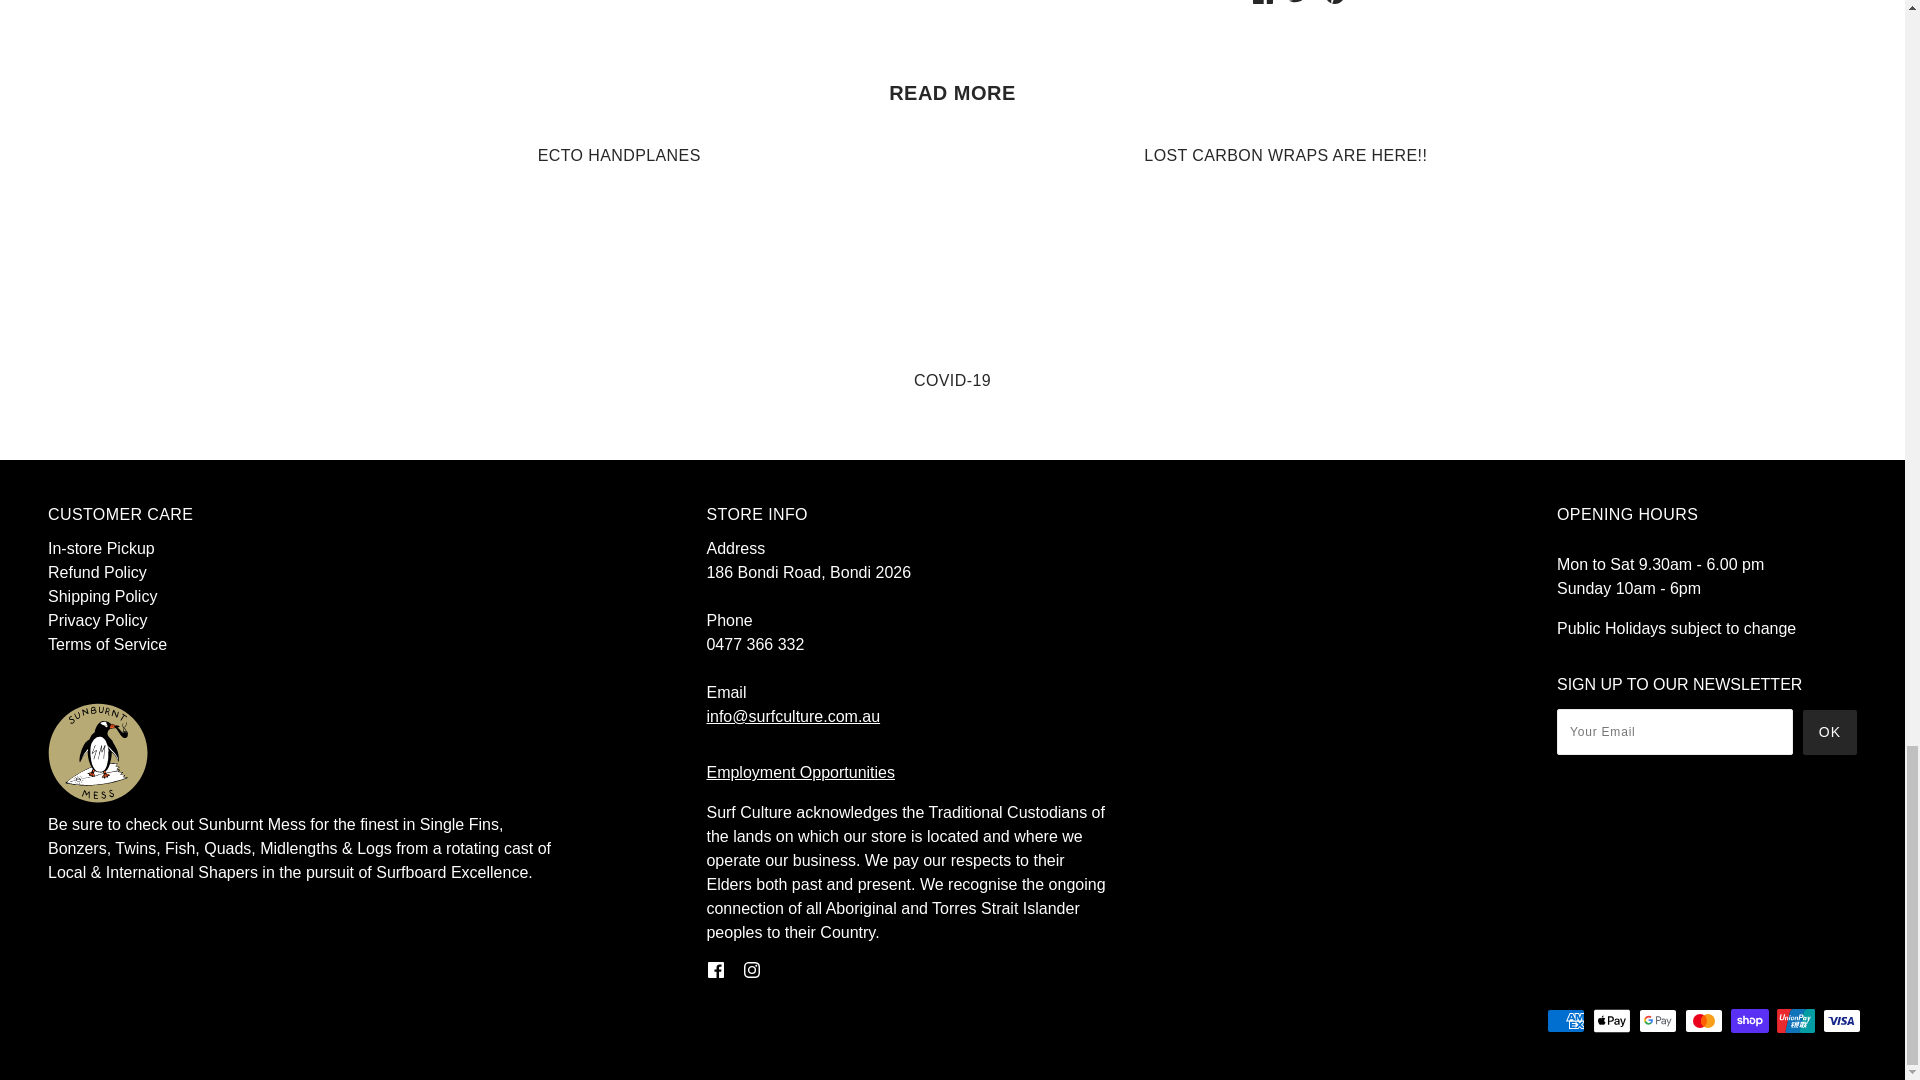 This screenshot has width=1920, height=1080. What do you see at coordinates (1566, 1020) in the screenshot?
I see `American Express` at bounding box center [1566, 1020].